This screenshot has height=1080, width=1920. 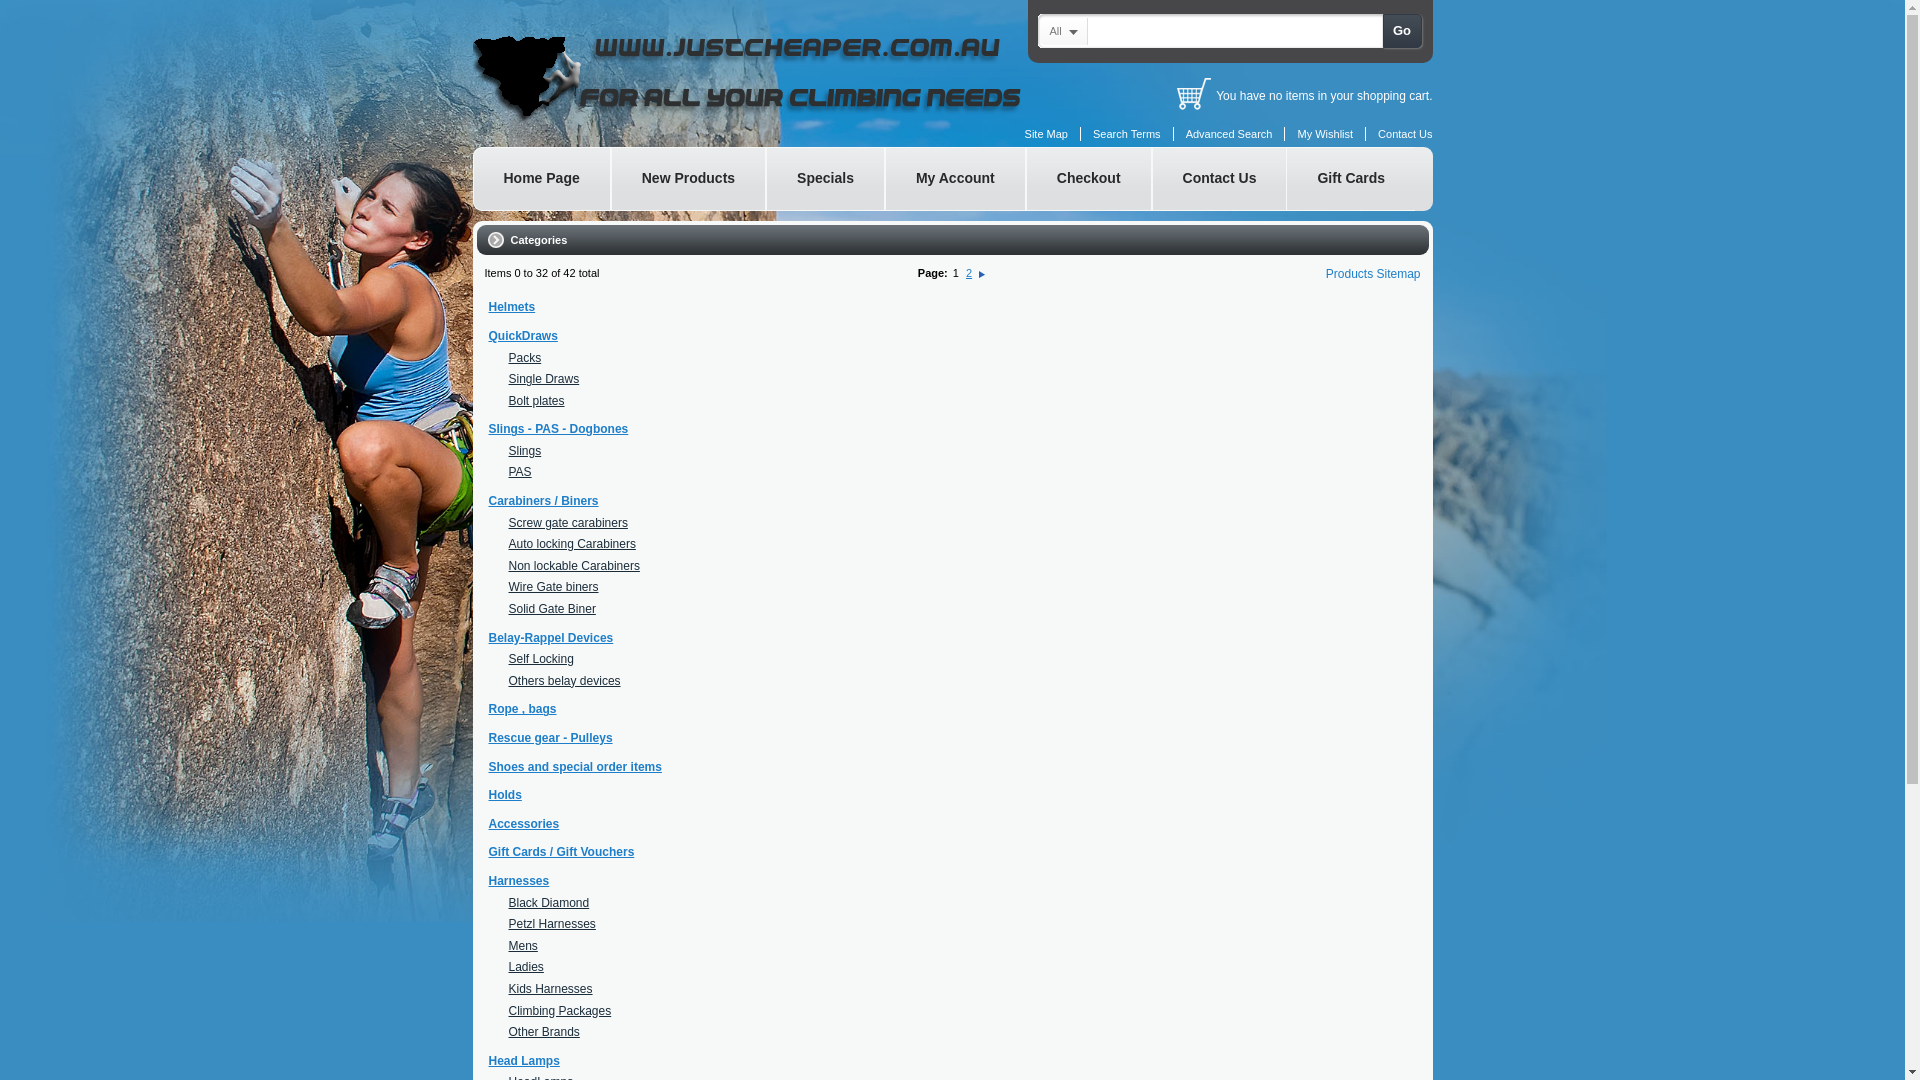 What do you see at coordinates (688, 179) in the screenshot?
I see `New Products` at bounding box center [688, 179].